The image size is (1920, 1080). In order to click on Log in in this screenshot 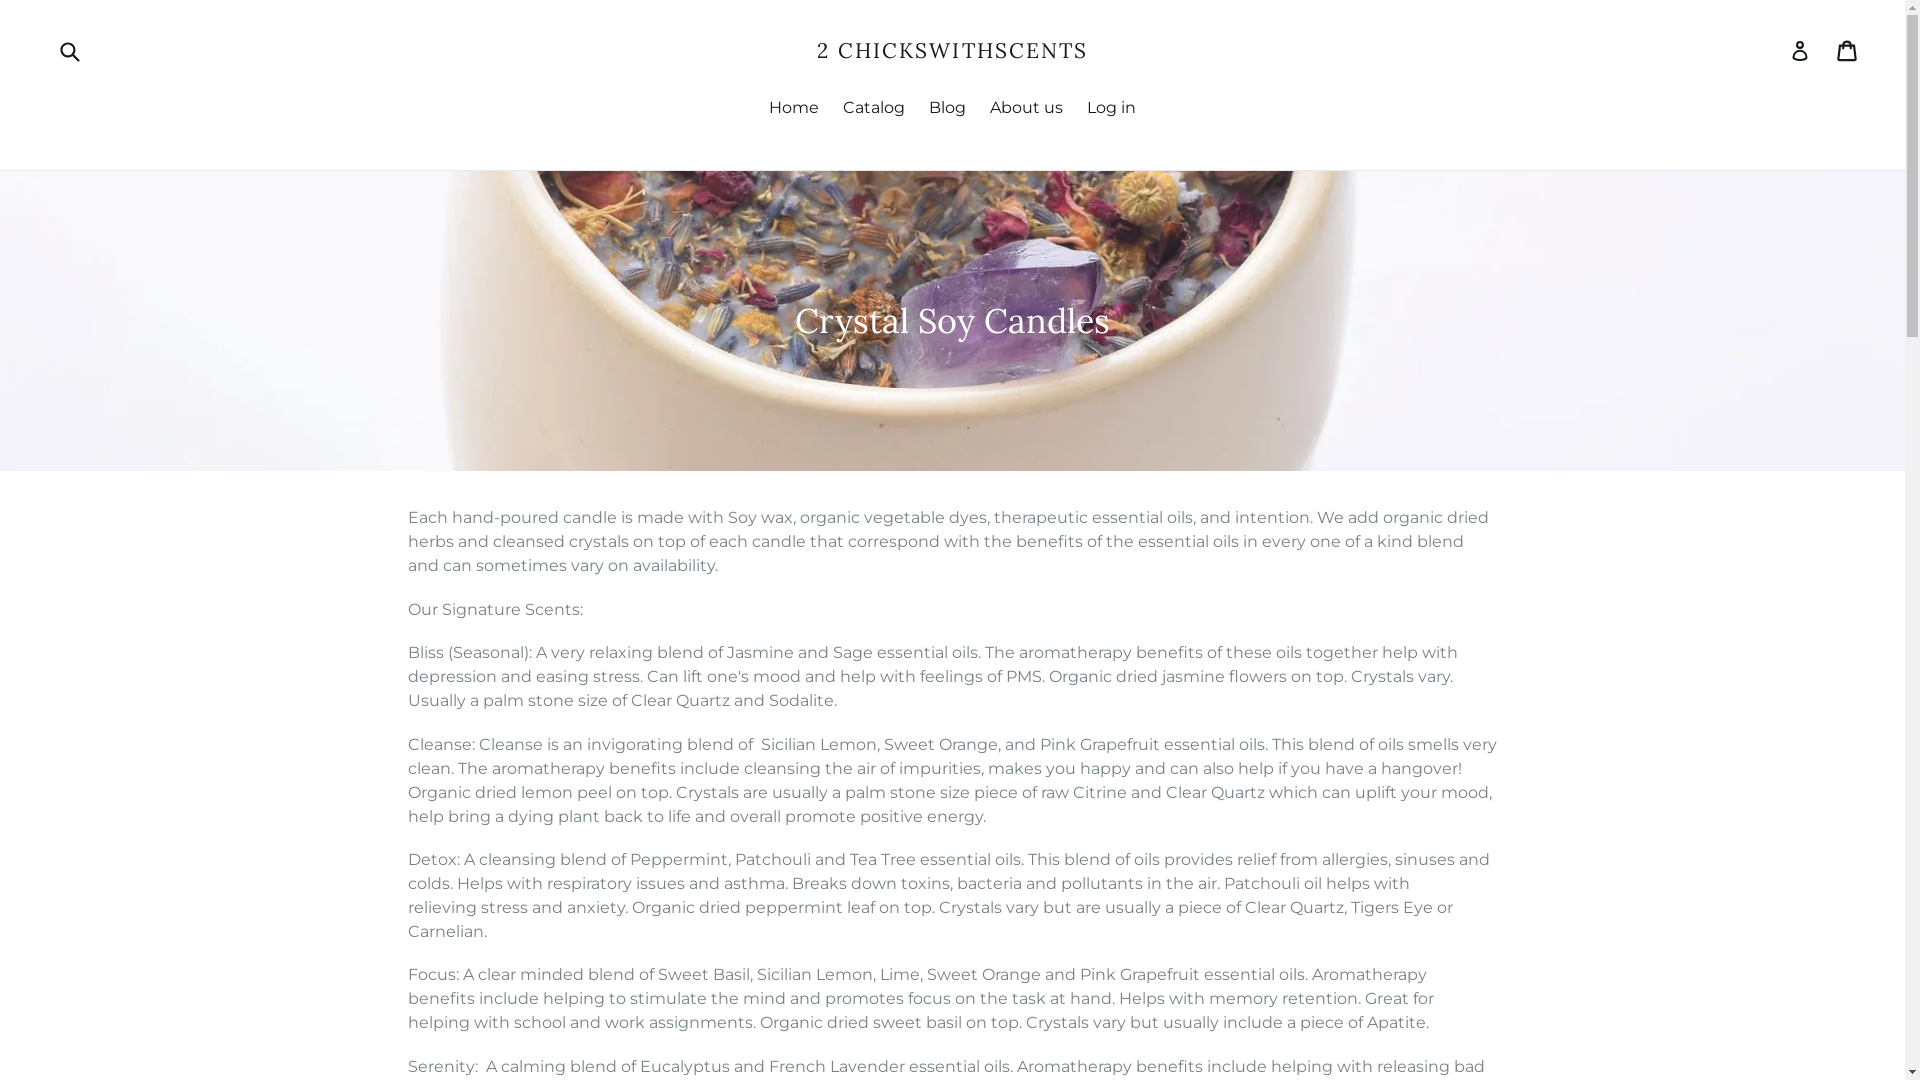, I will do `click(1800, 51)`.